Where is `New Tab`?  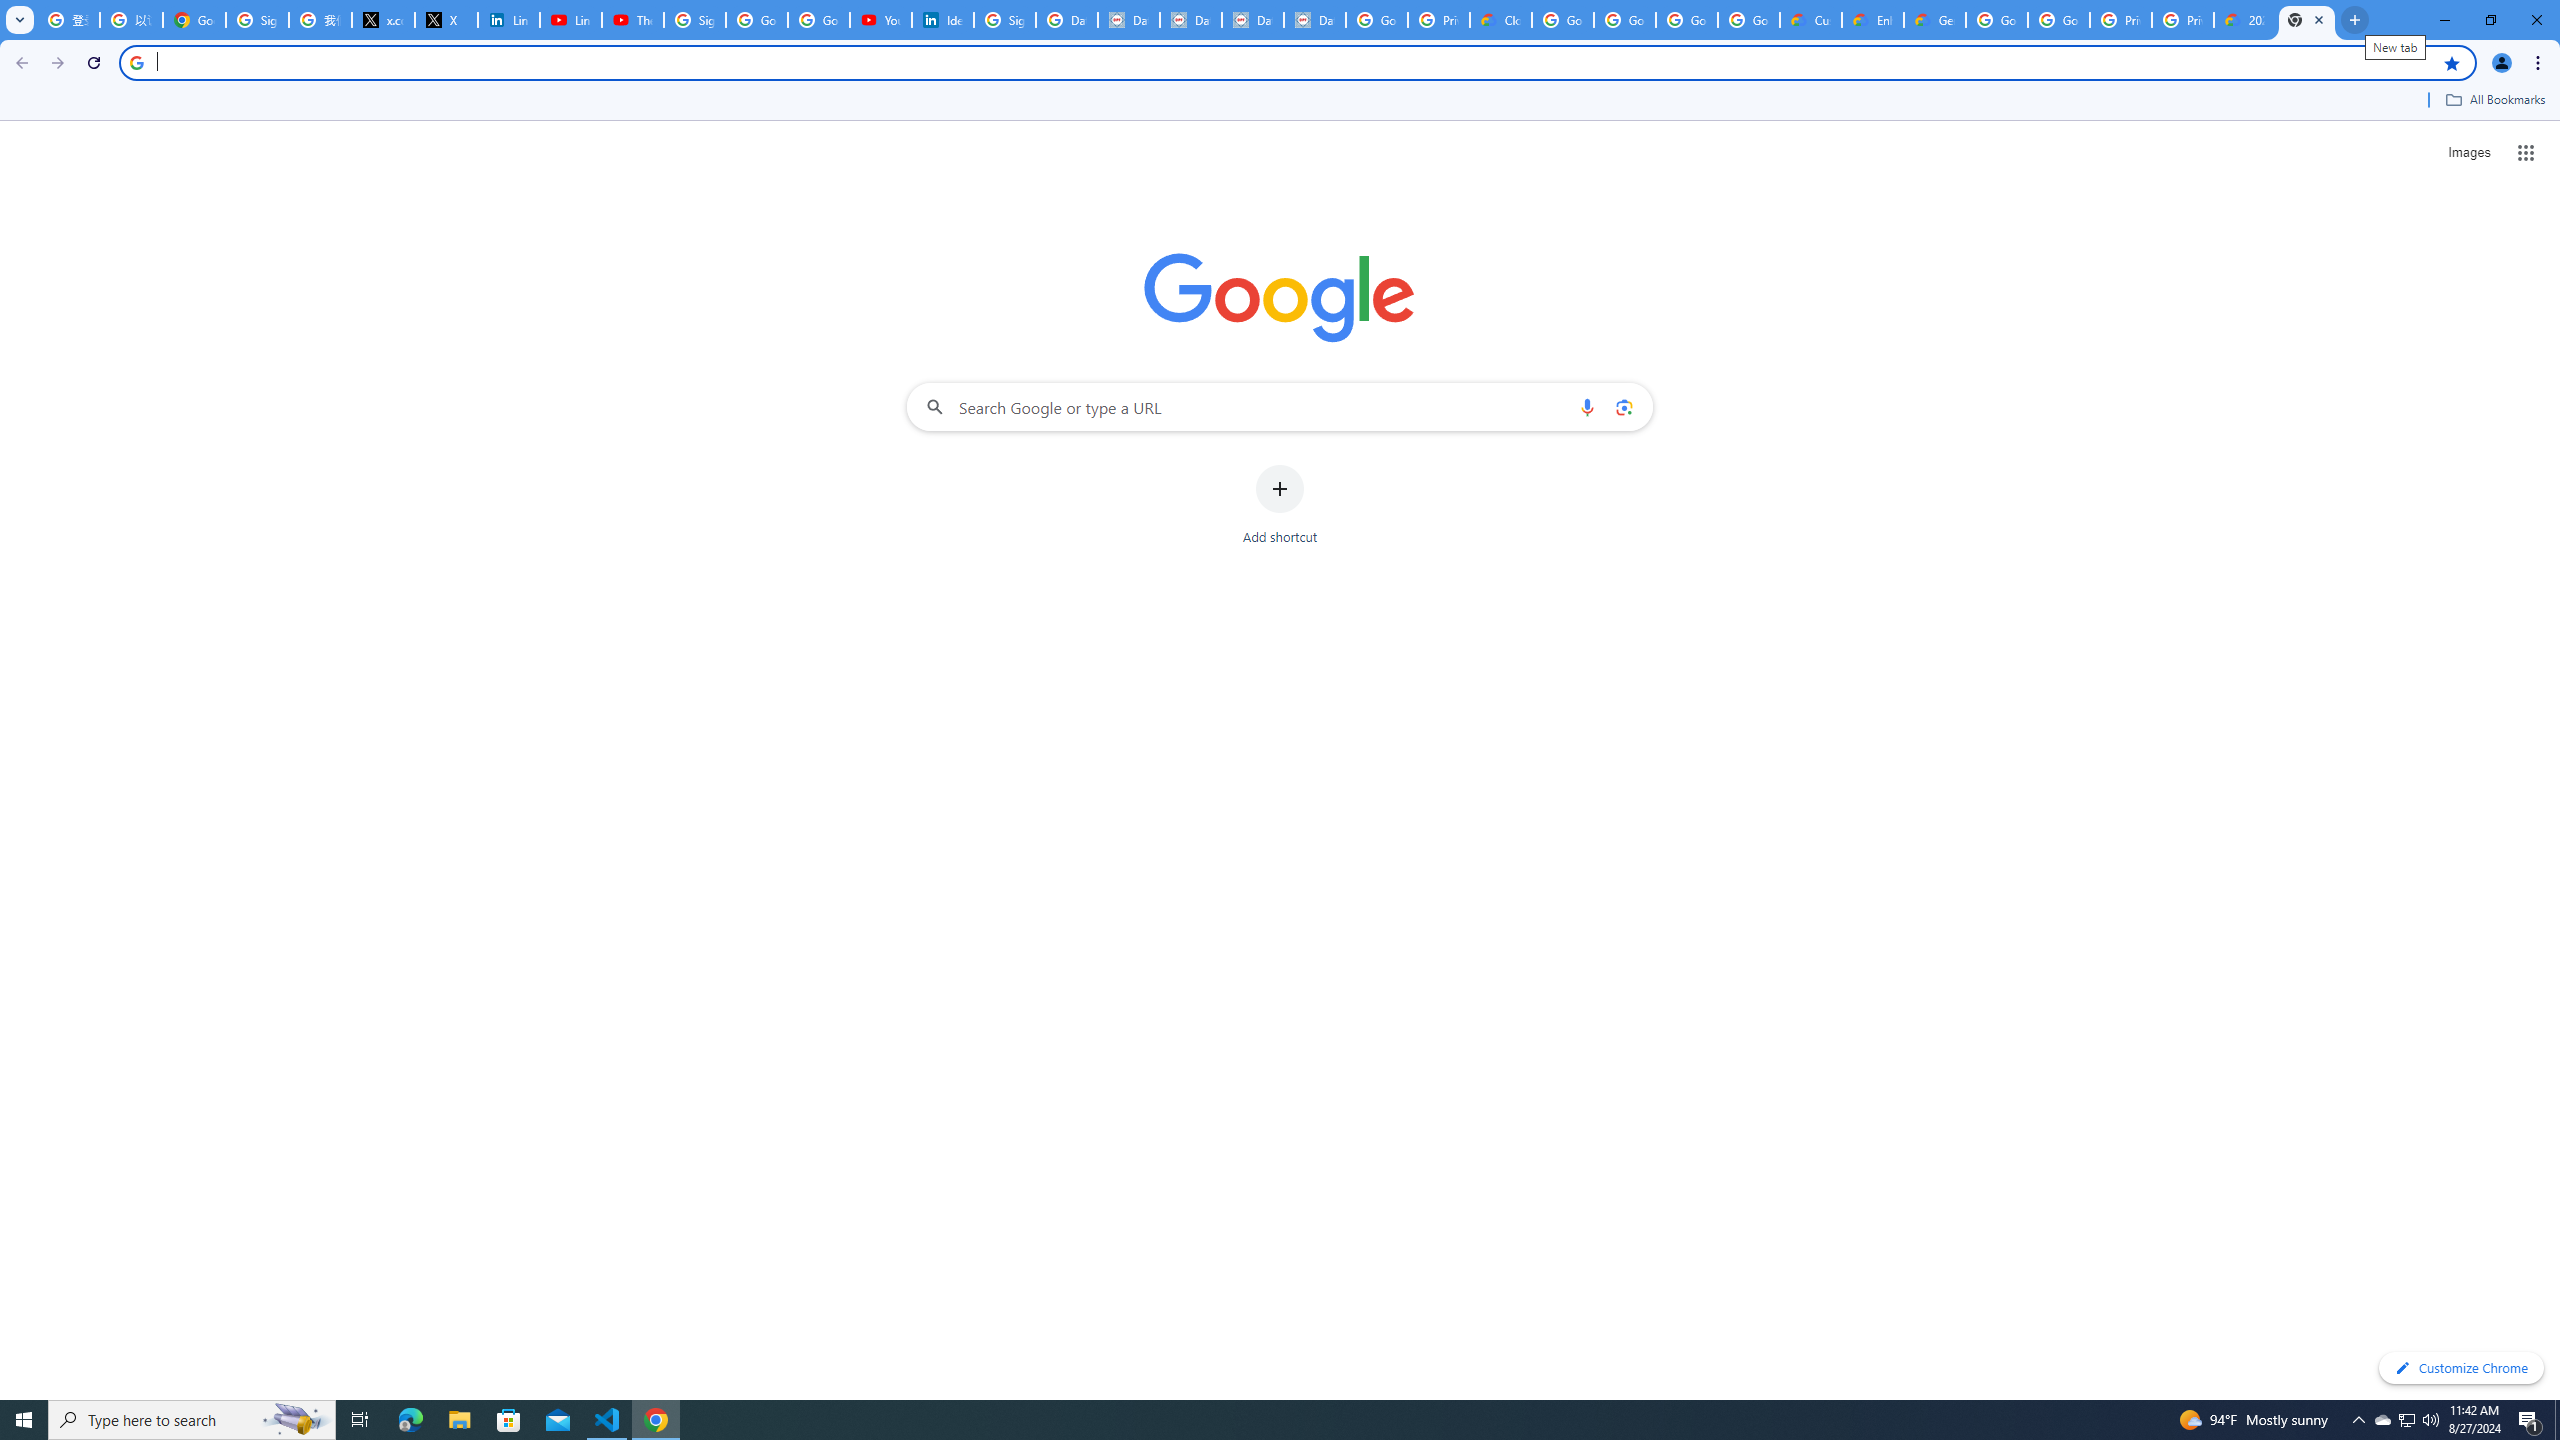 New Tab is located at coordinates (2308, 20).